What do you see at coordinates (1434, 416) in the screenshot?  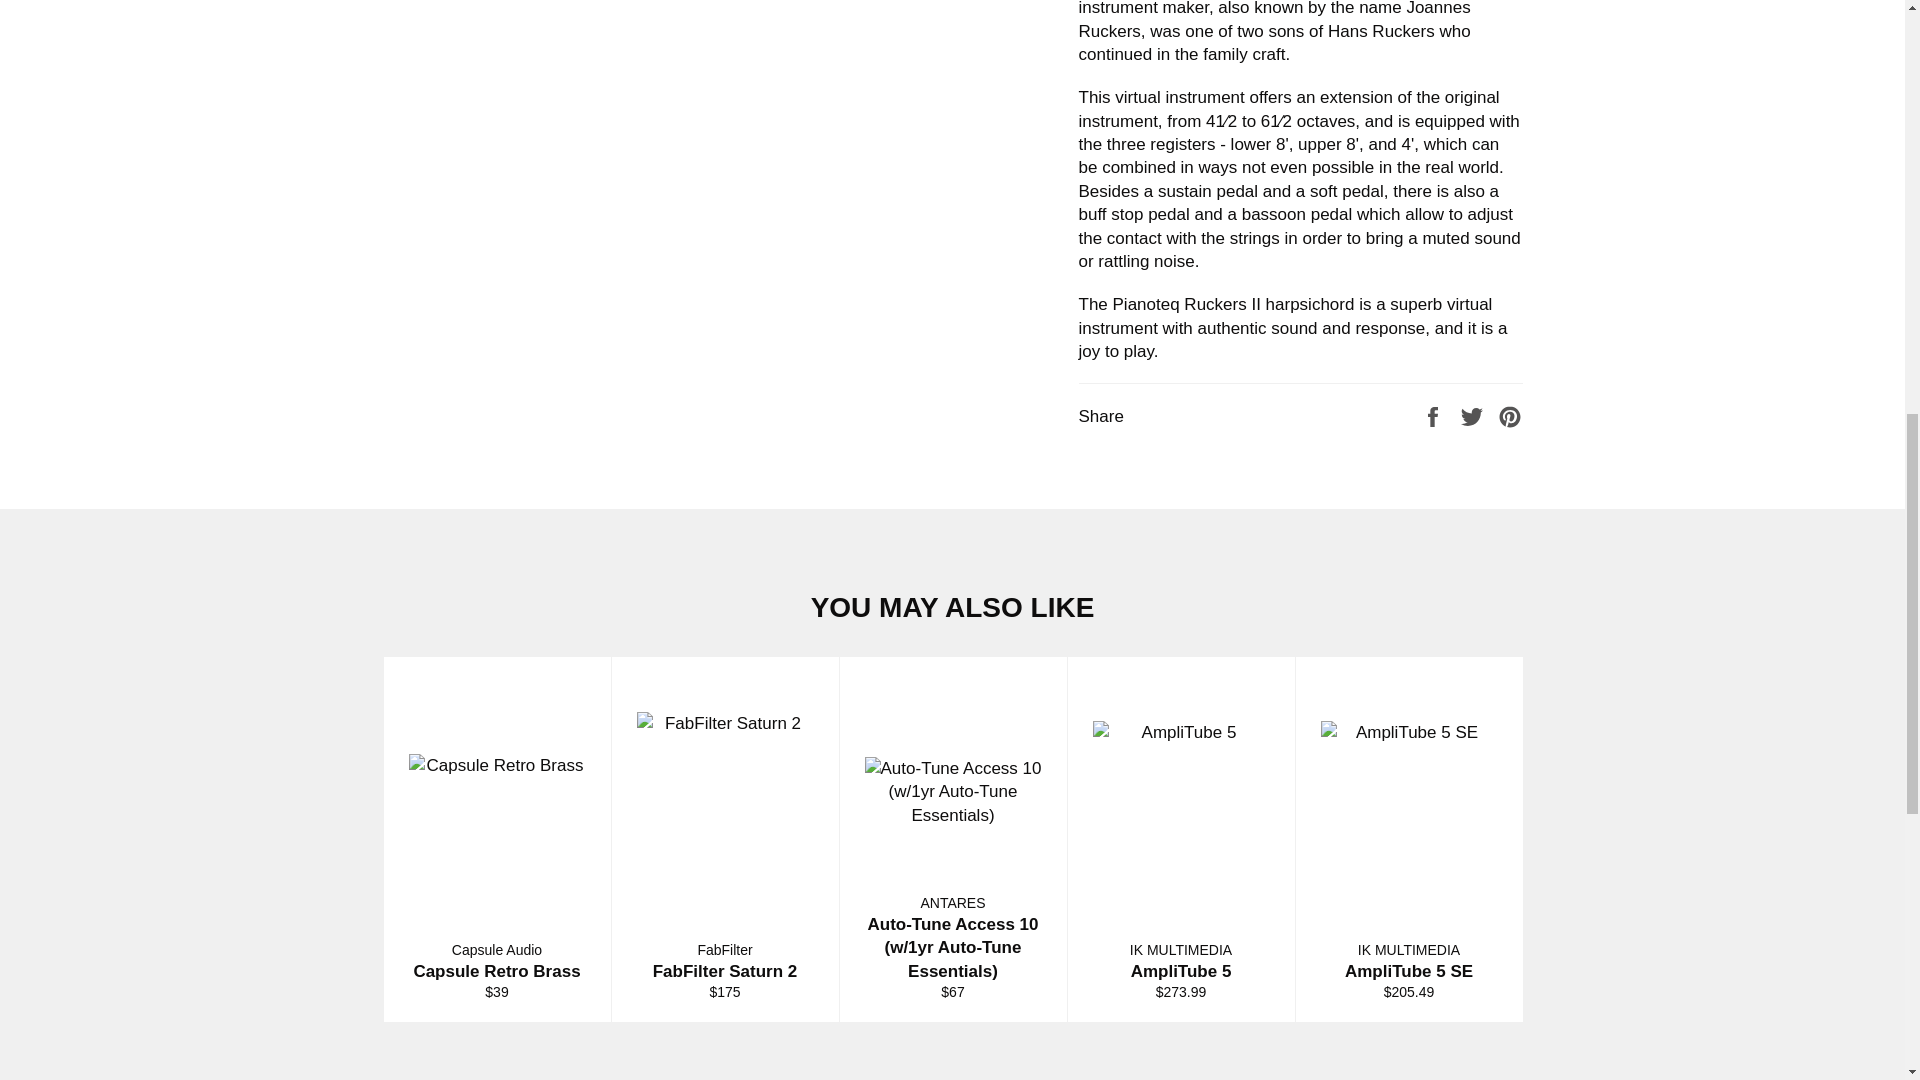 I see `Share on Facebook` at bounding box center [1434, 416].